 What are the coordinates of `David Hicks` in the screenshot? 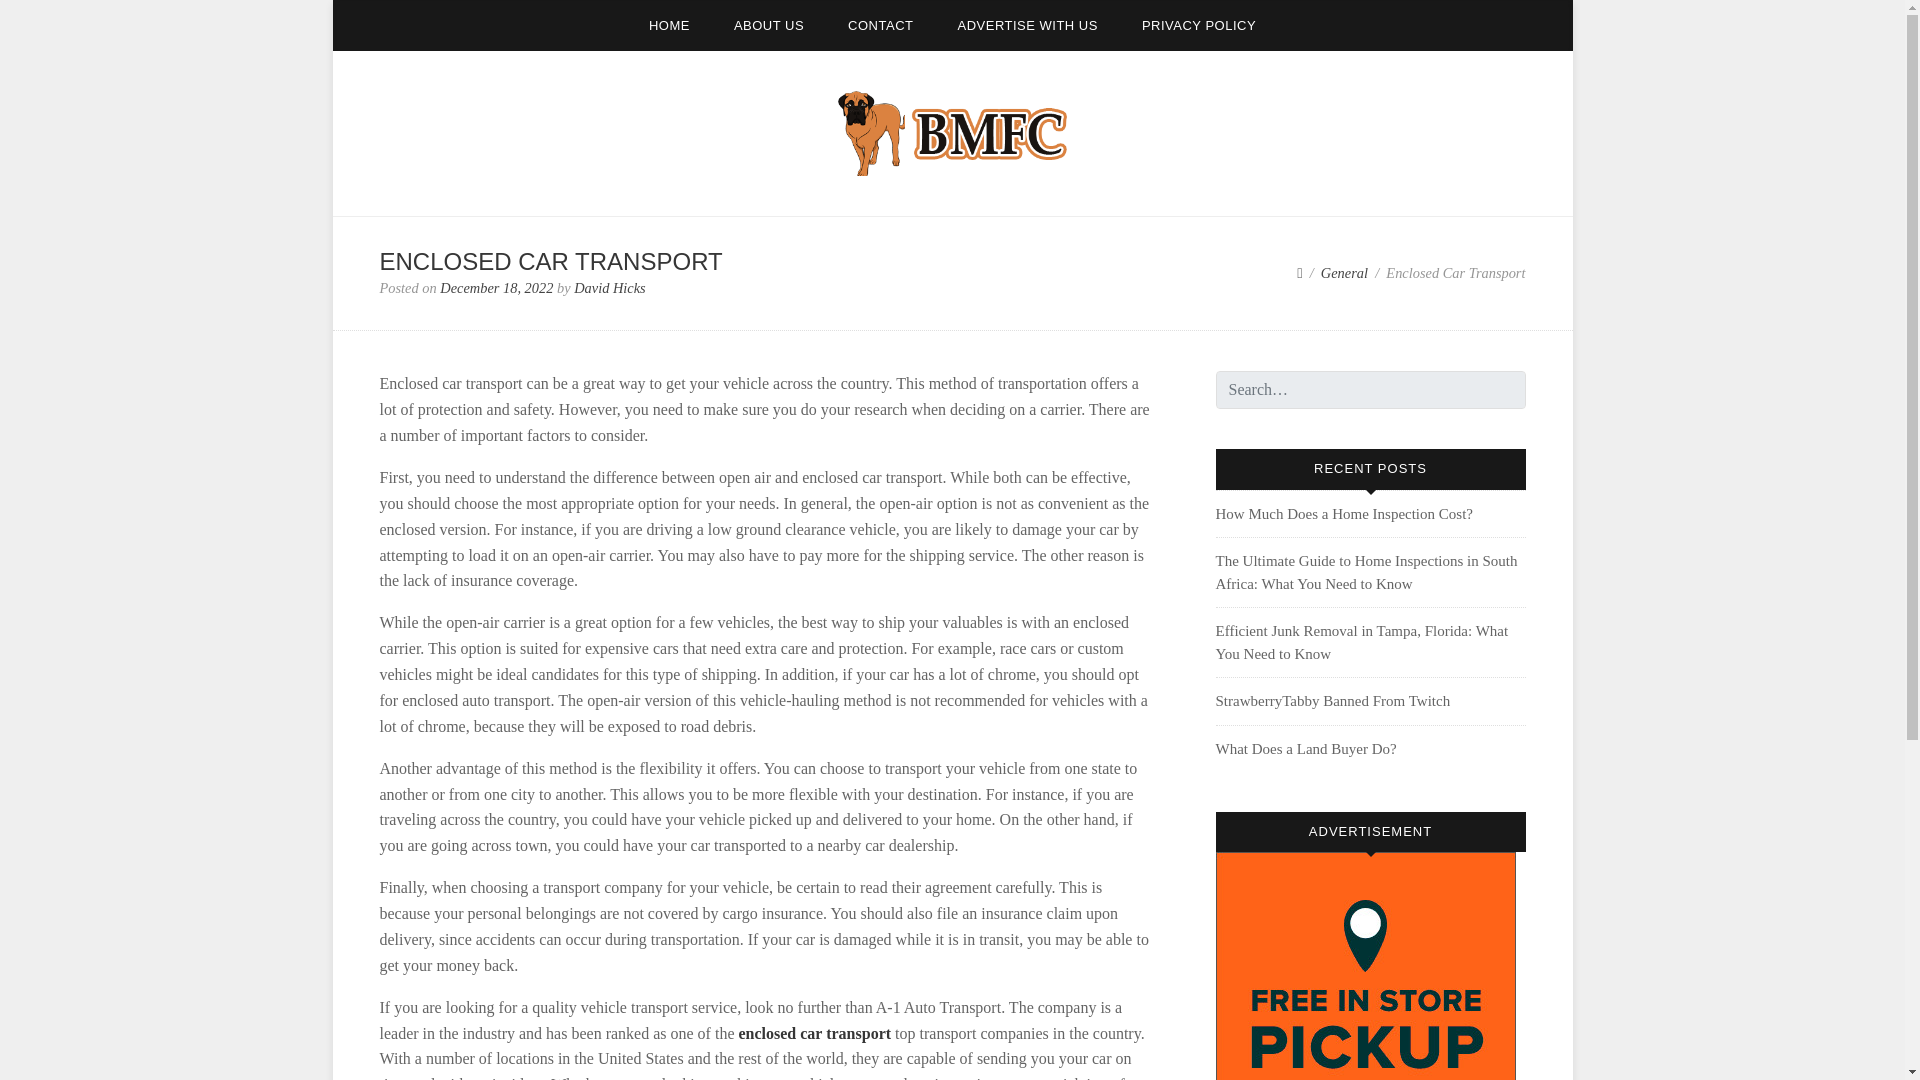 It's located at (610, 287).